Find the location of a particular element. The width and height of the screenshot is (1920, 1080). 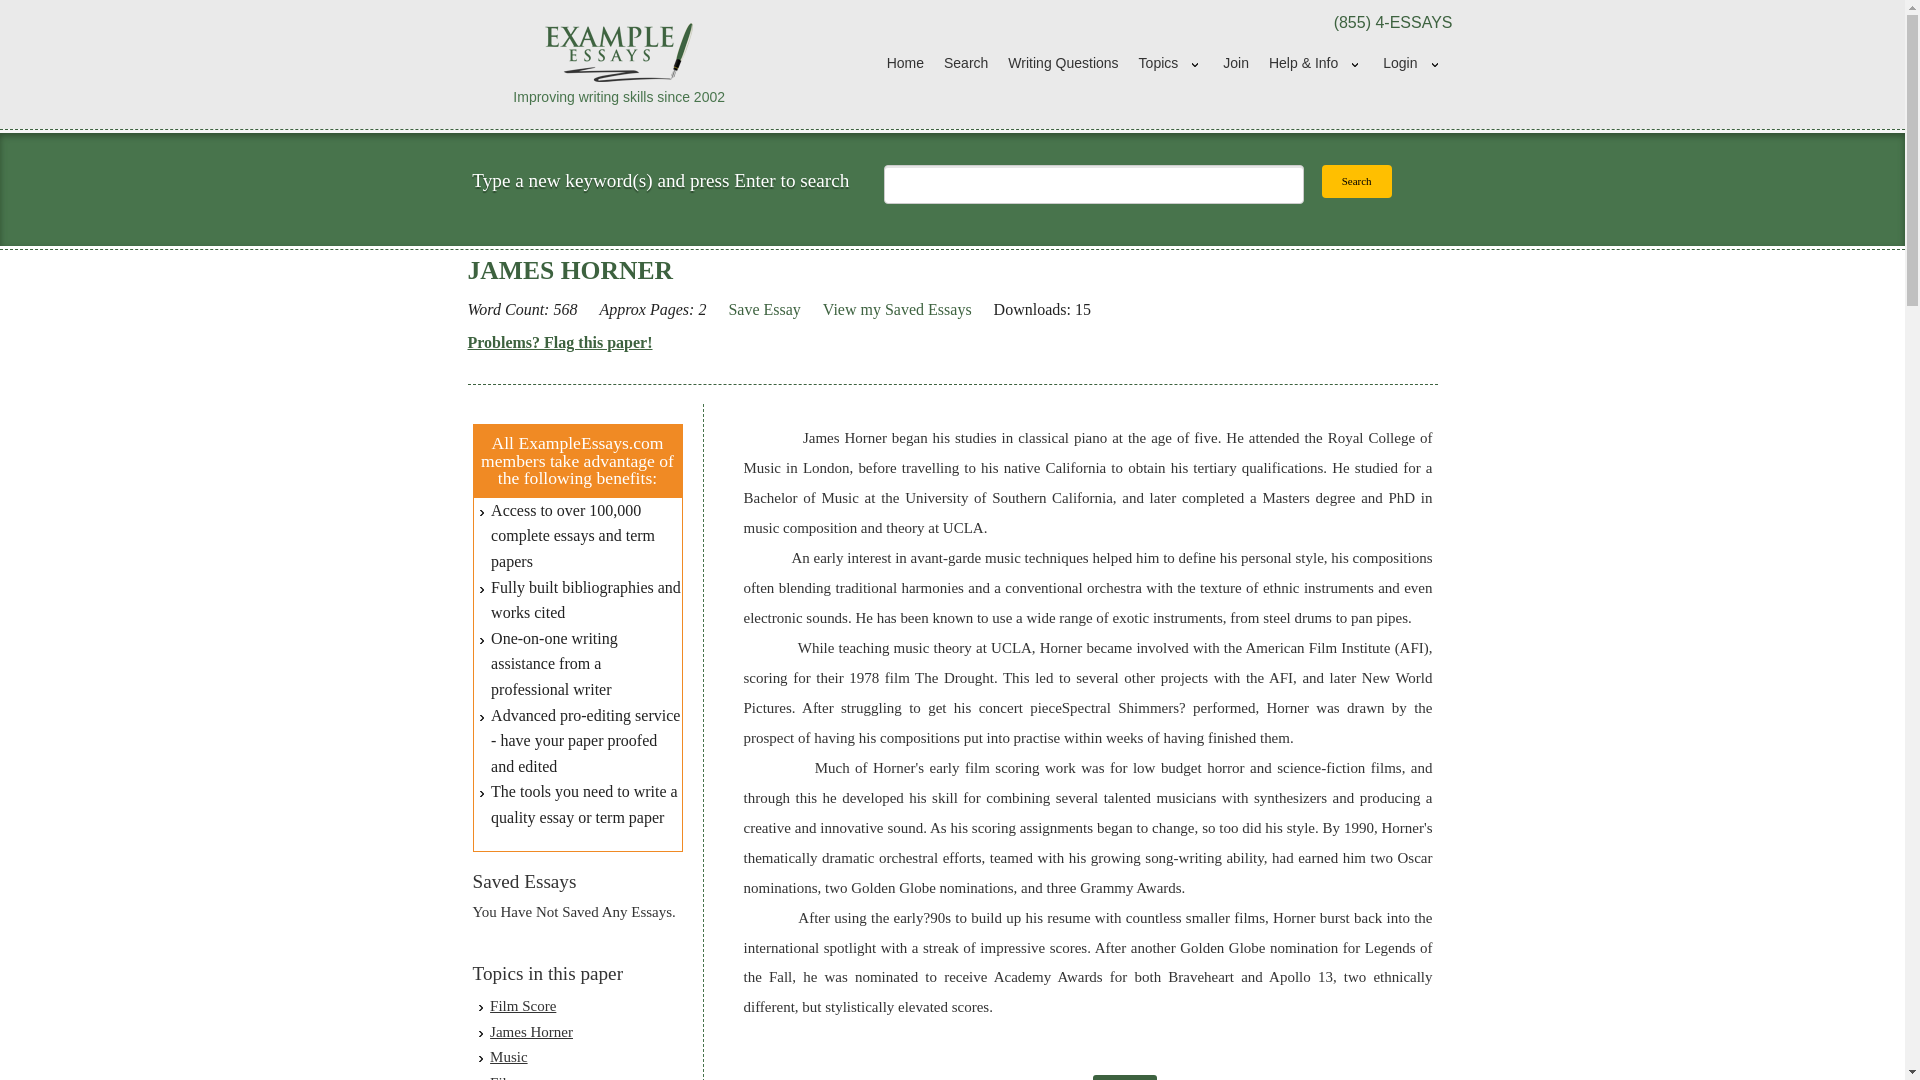

Music is located at coordinates (508, 1056).